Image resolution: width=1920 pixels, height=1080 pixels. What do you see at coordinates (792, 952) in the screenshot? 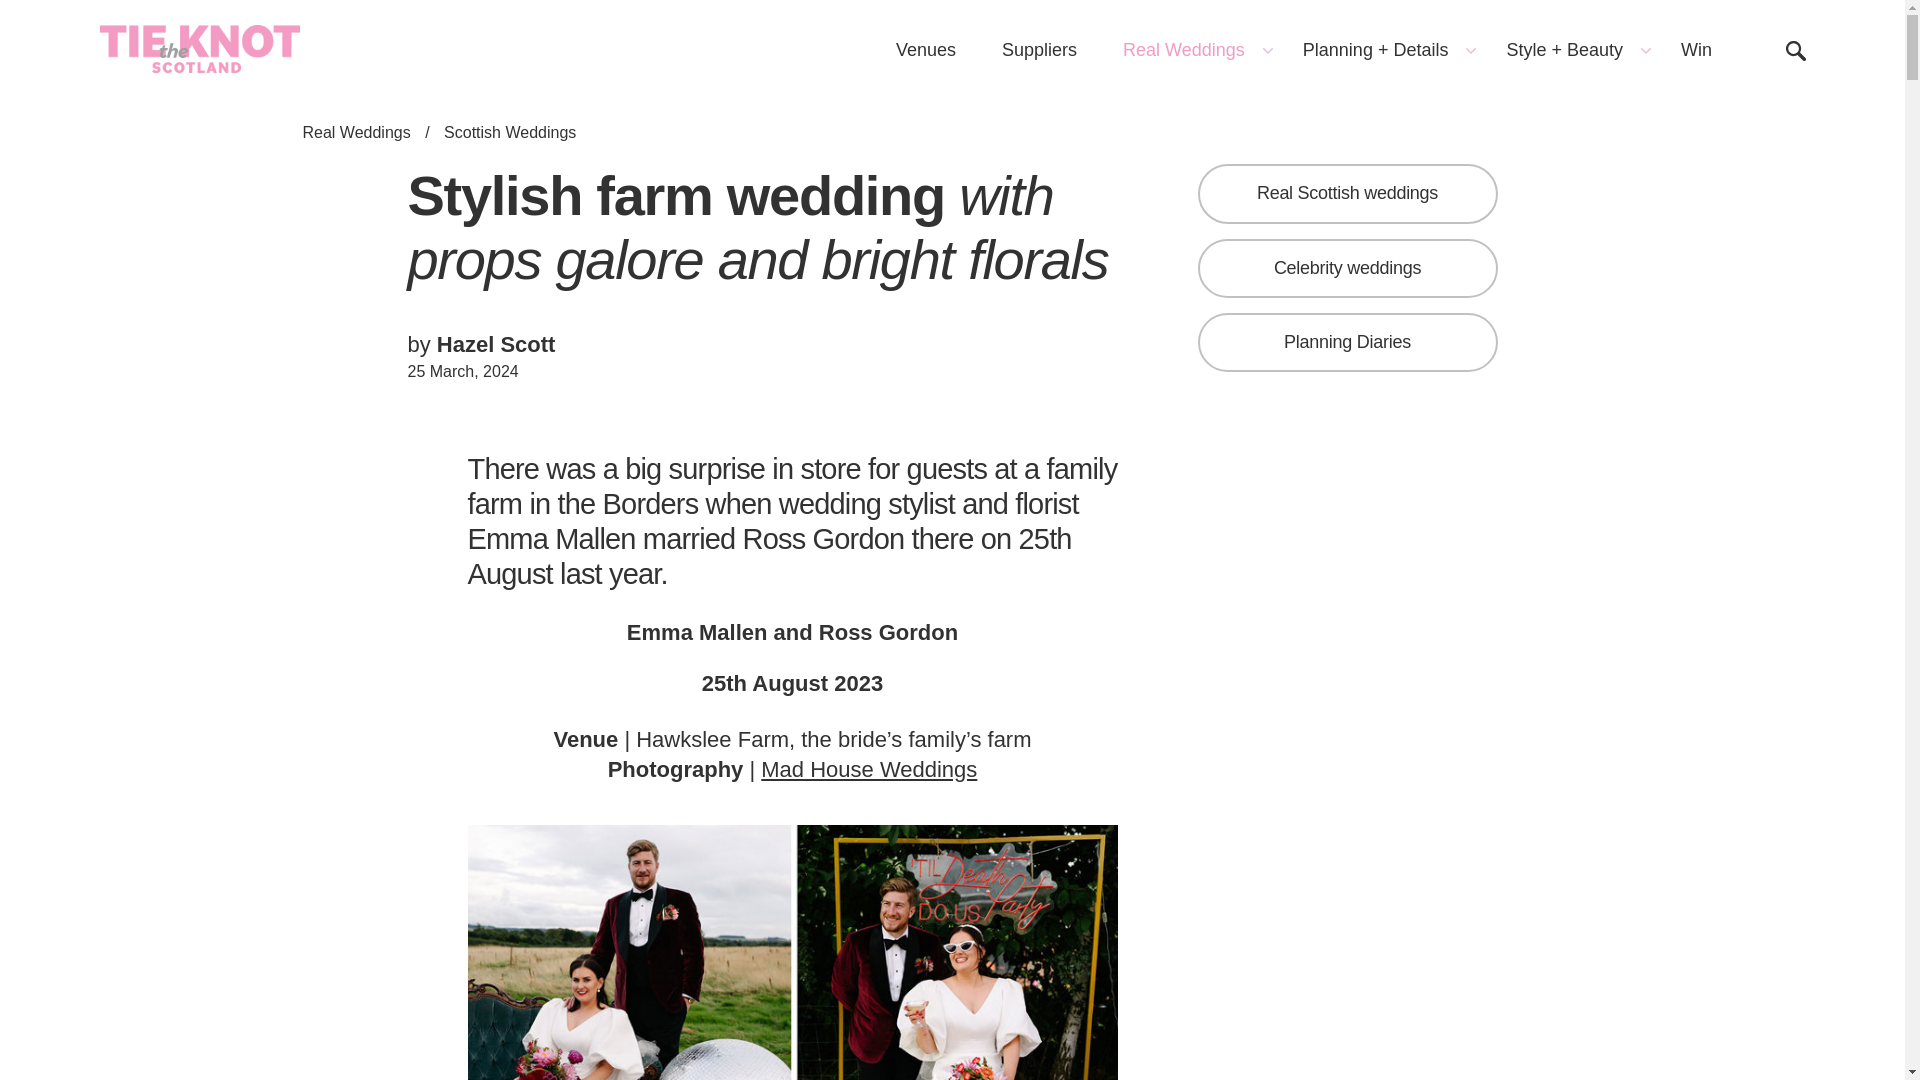
I see `Pin It` at bounding box center [792, 952].